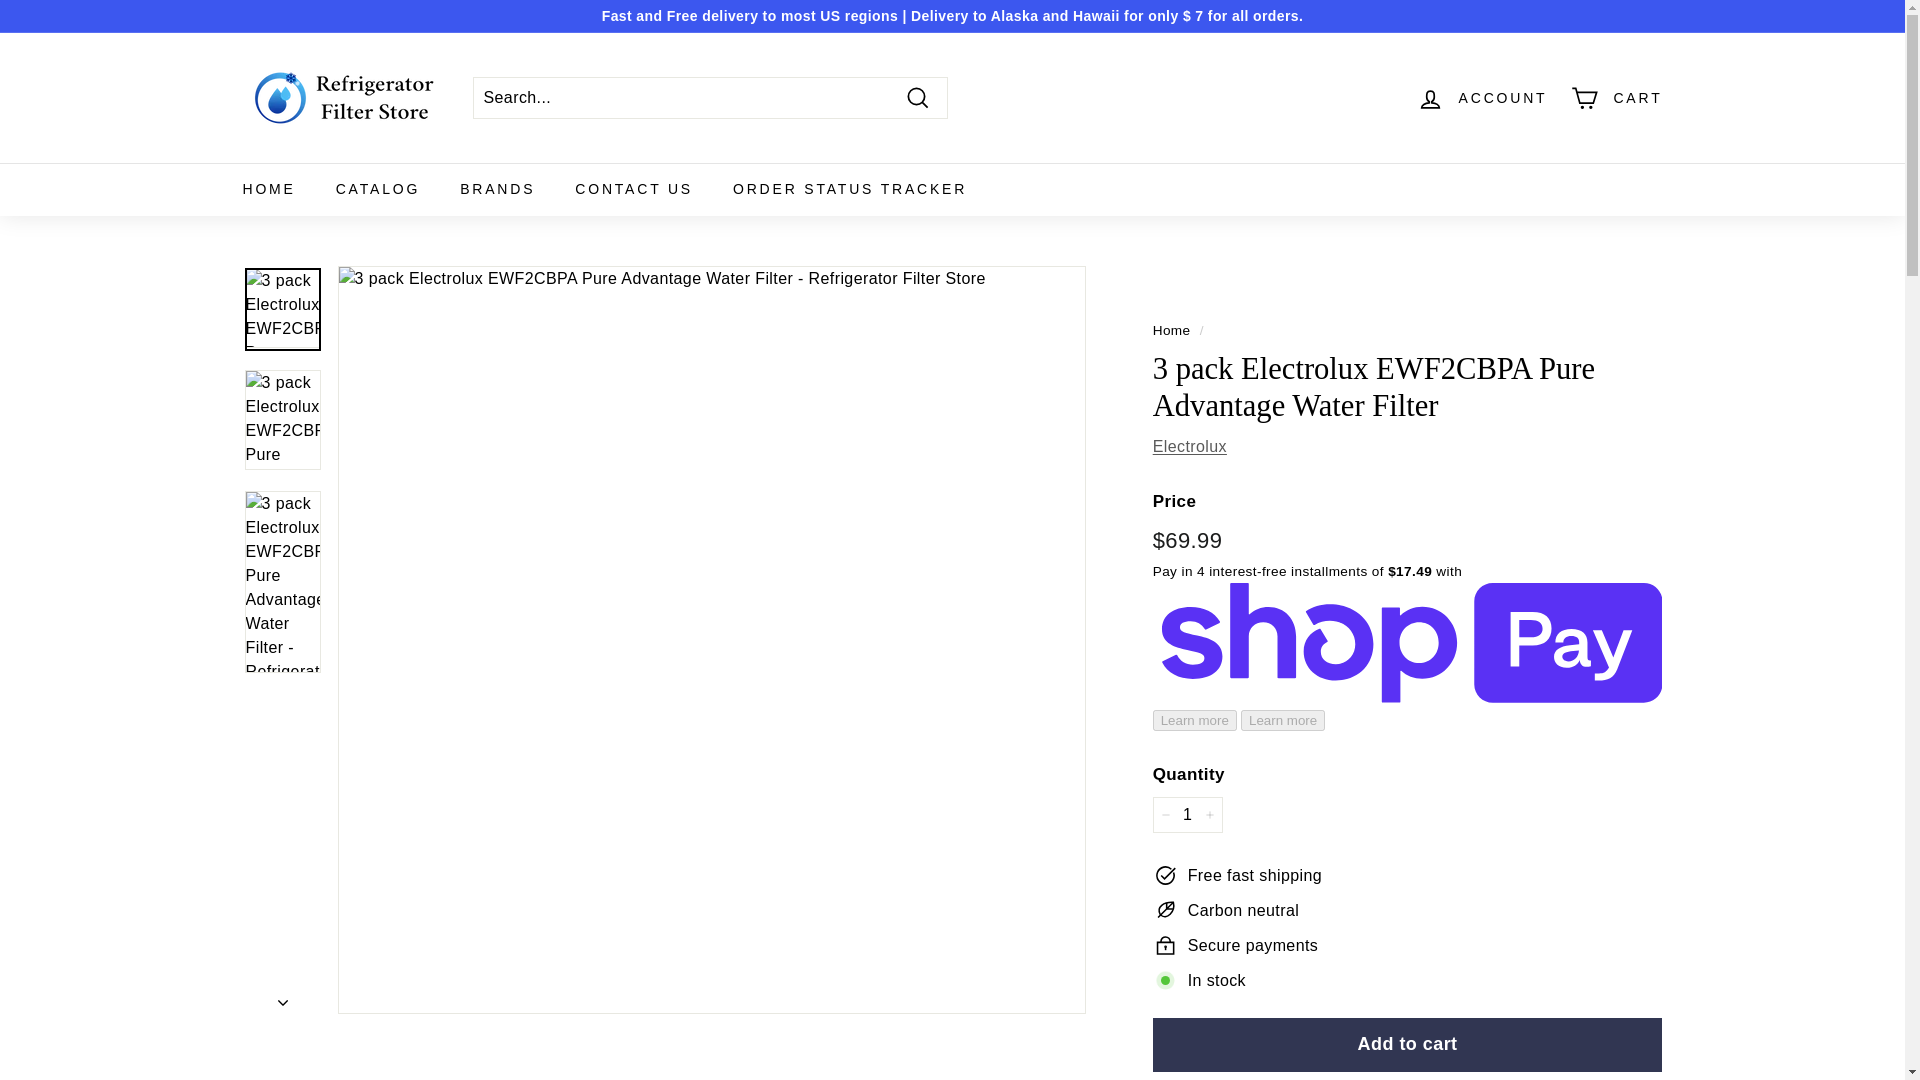 The image size is (1920, 1080). I want to click on ACCOUNT, so click(1482, 98).